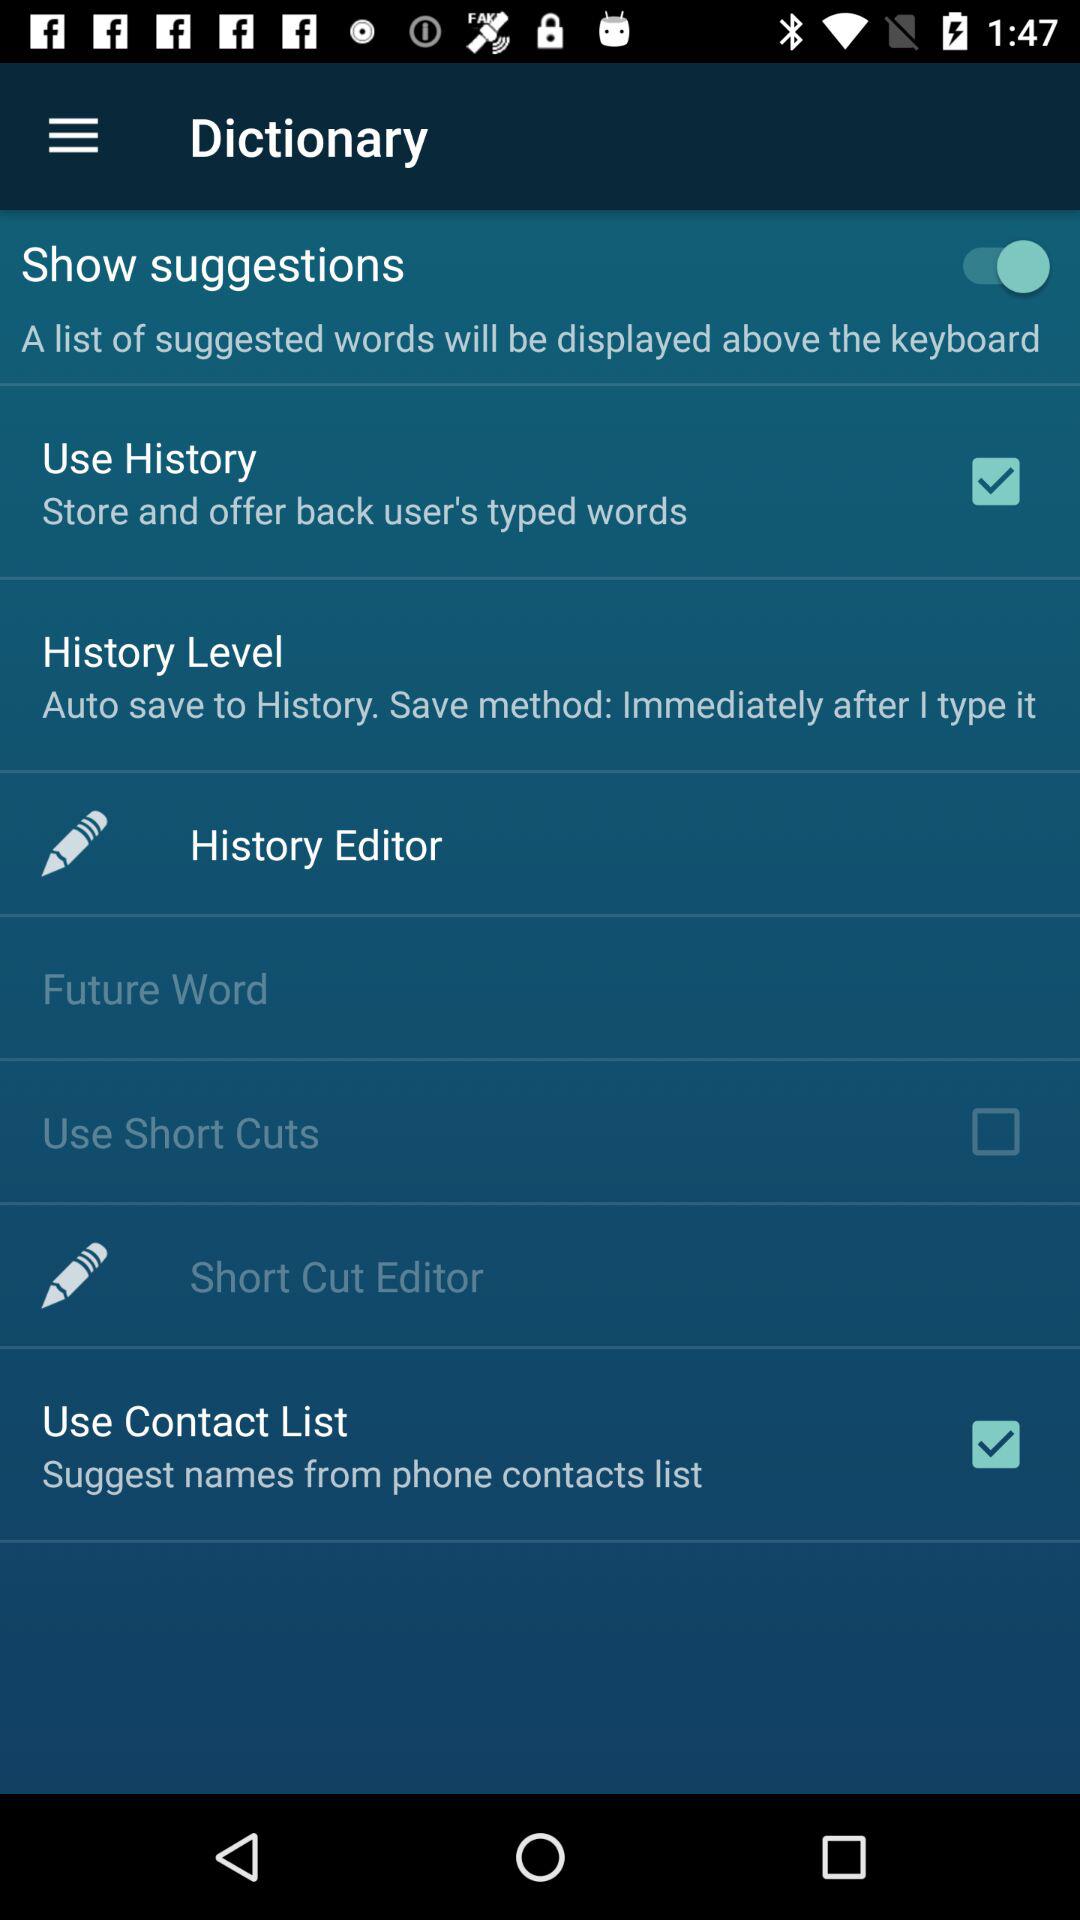 This screenshot has height=1920, width=1080. I want to click on launch icon above the a list of item, so click(478, 262).